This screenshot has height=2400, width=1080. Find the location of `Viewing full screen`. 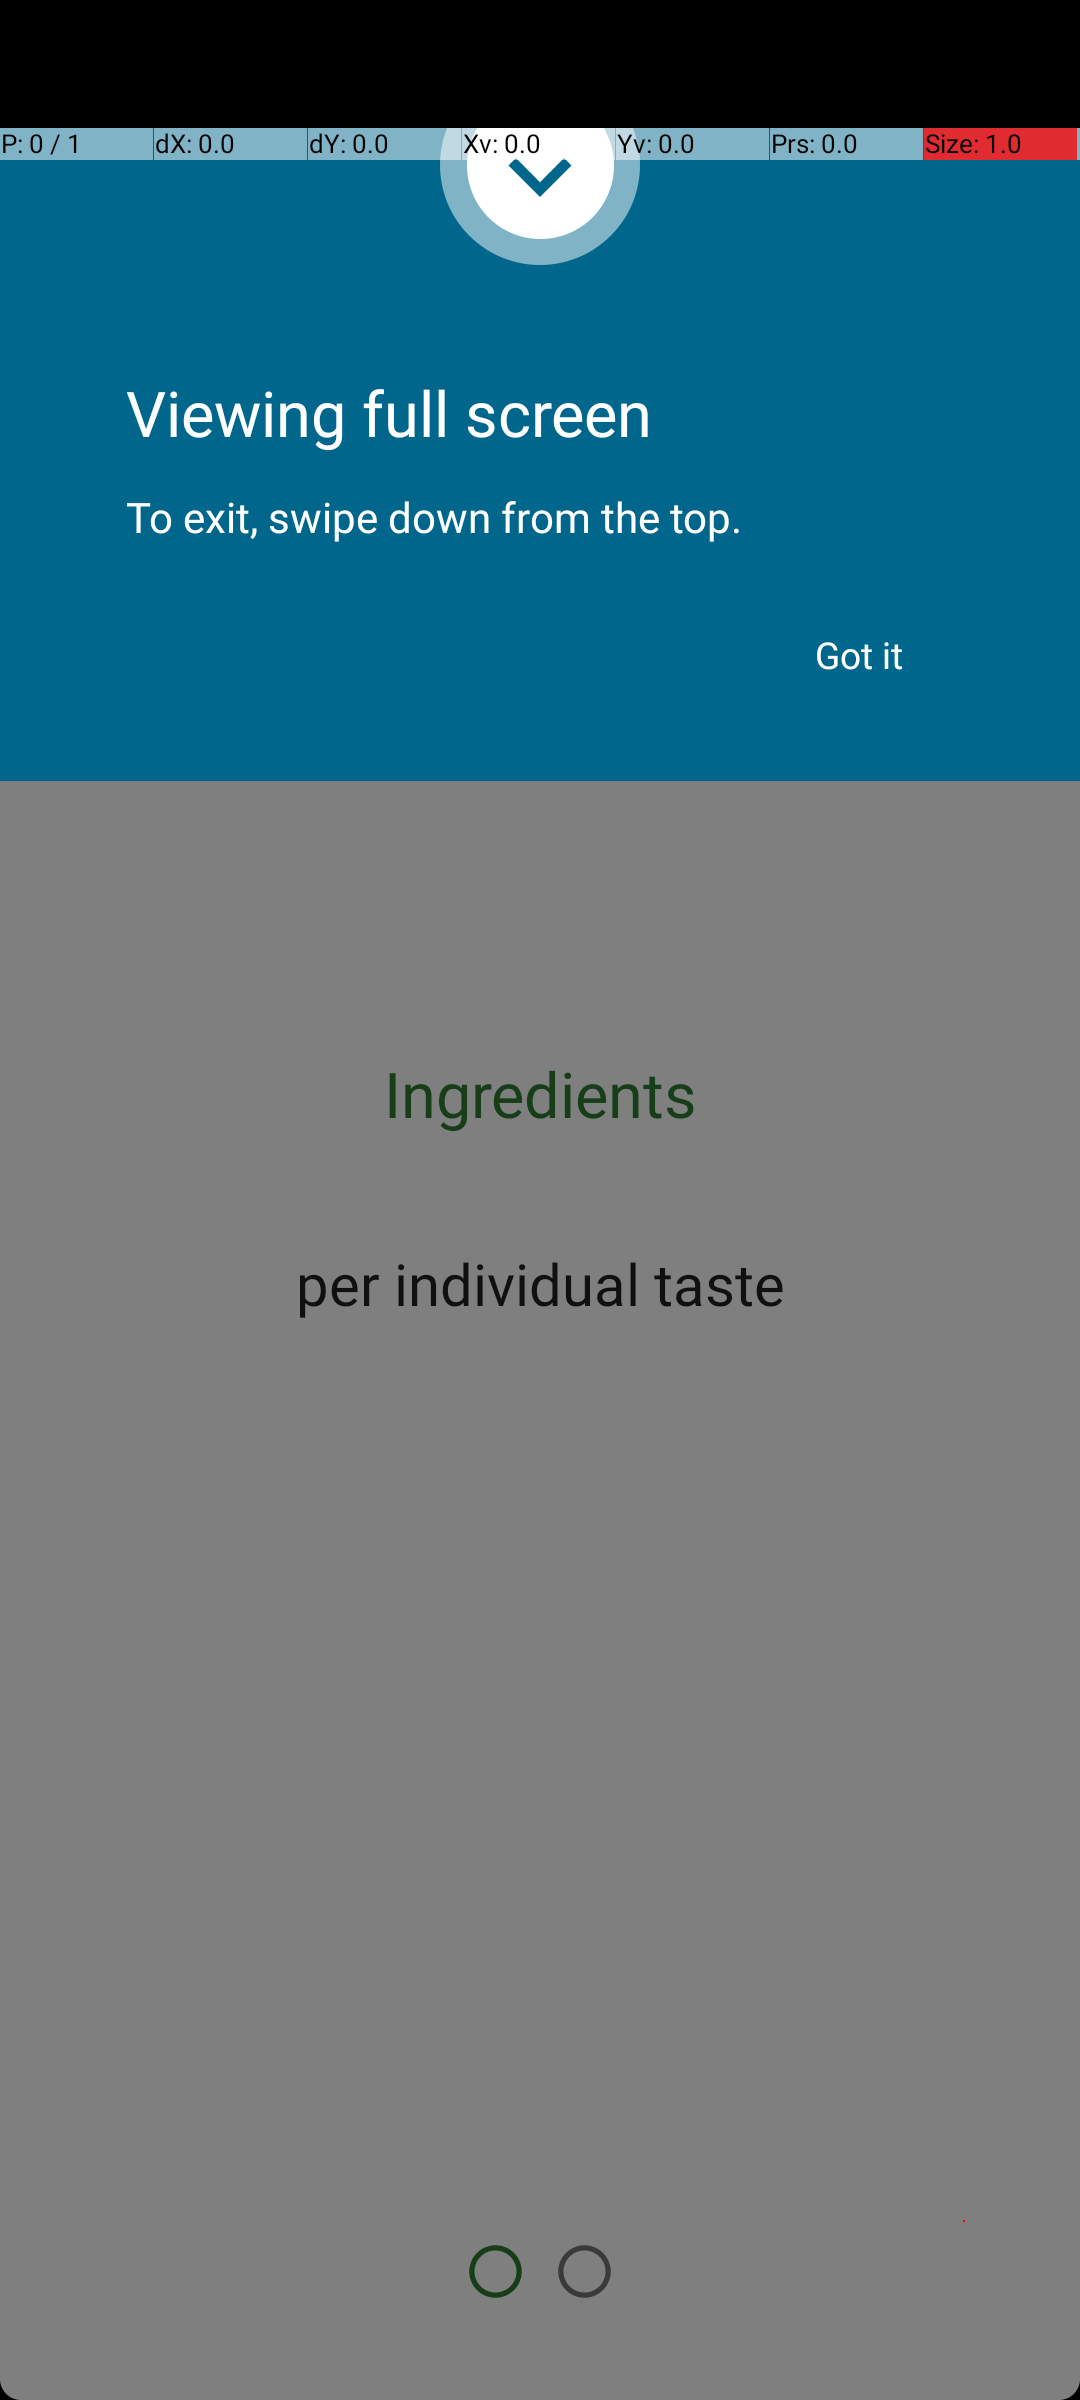

Viewing full screen is located at coordinates (540, 360).